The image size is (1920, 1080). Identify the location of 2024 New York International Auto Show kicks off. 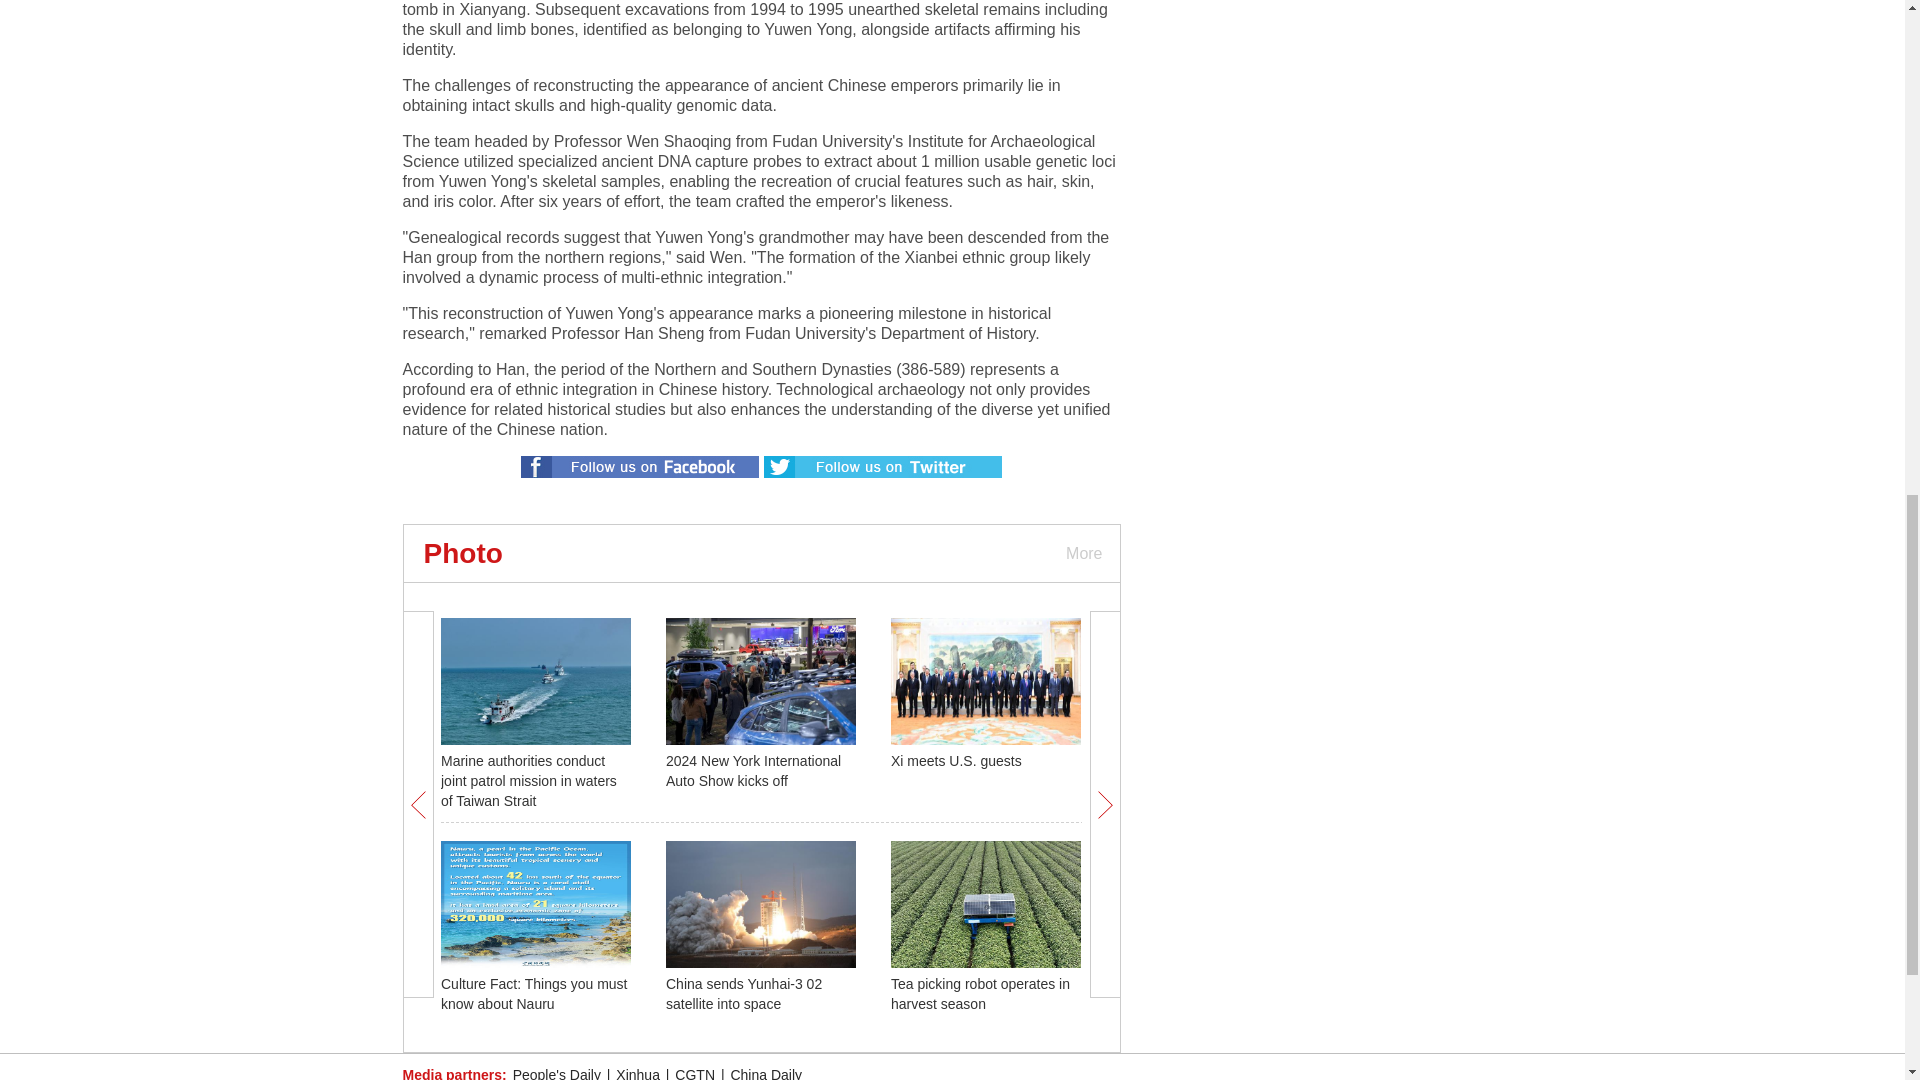
(753, 770).